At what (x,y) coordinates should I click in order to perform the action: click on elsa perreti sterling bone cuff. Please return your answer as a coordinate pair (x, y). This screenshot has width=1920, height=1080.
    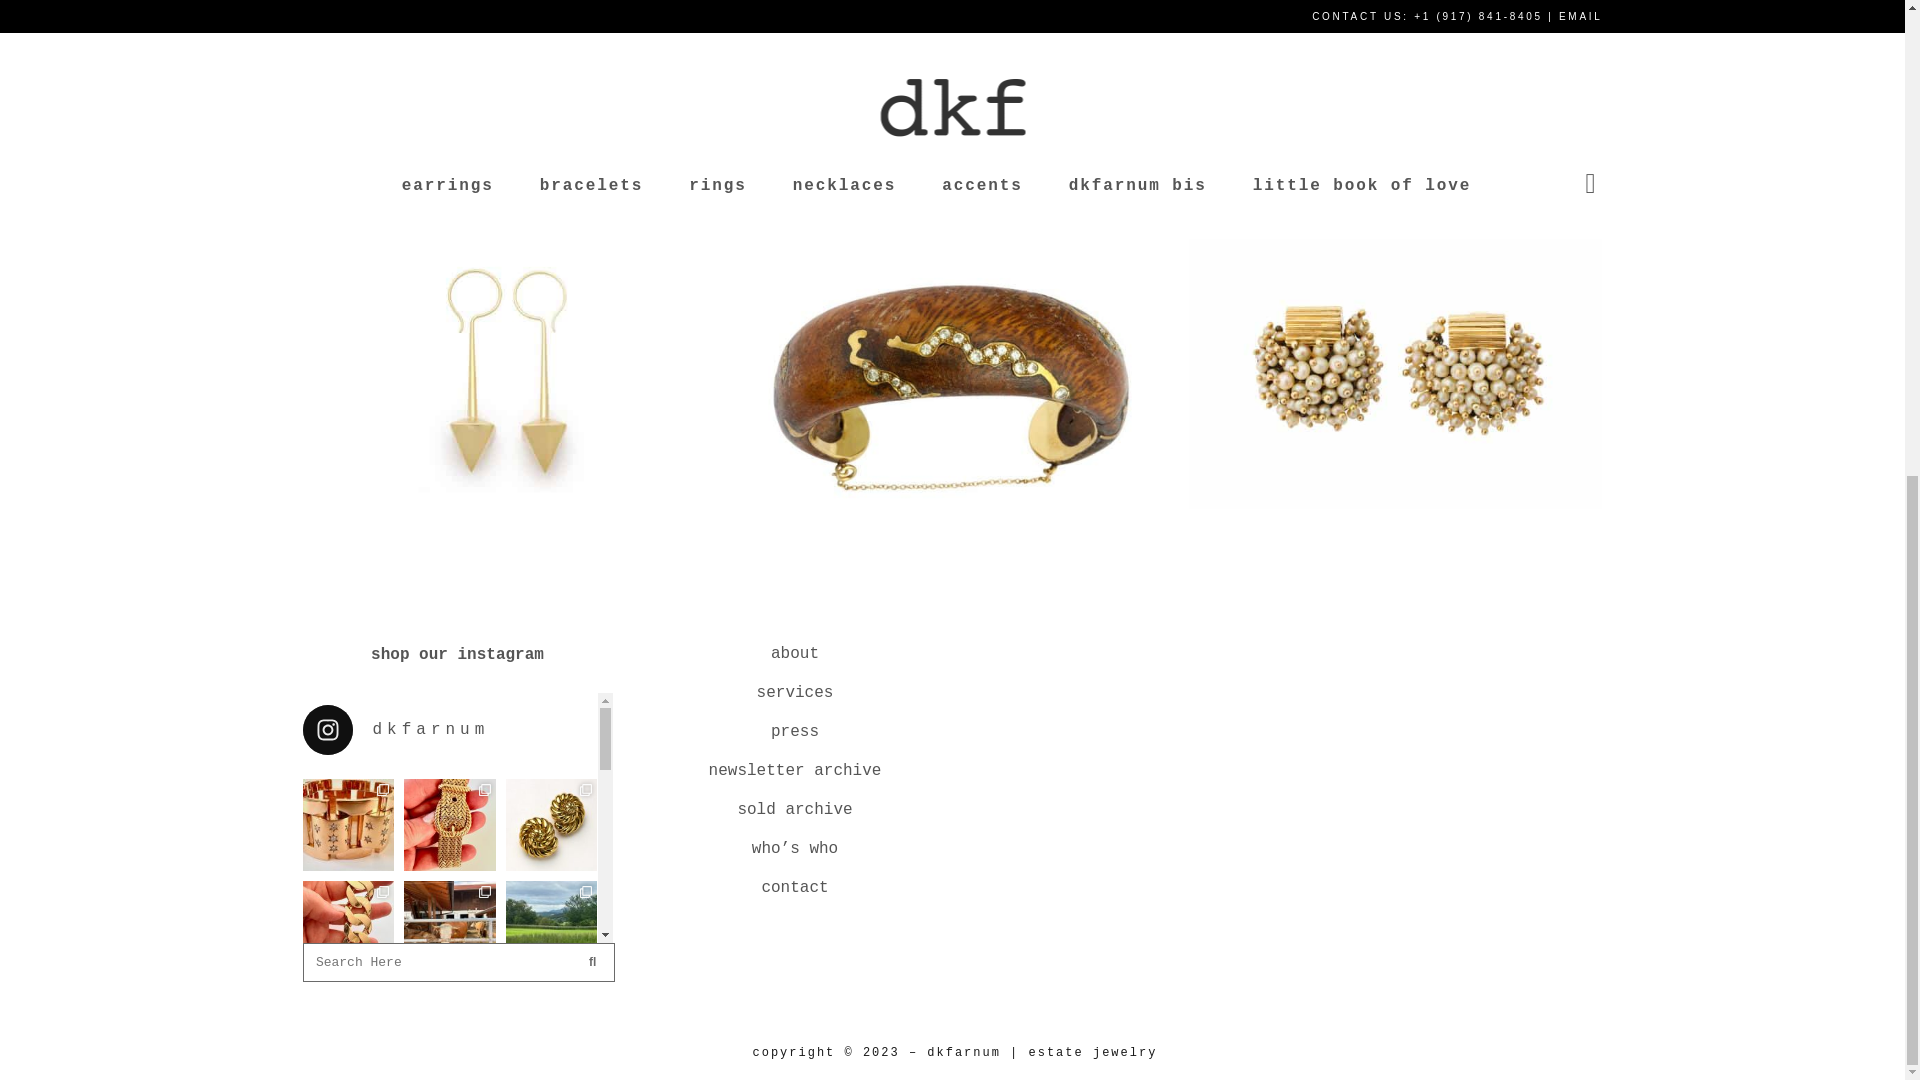
    Looking at the image, I should click on (381, 95).